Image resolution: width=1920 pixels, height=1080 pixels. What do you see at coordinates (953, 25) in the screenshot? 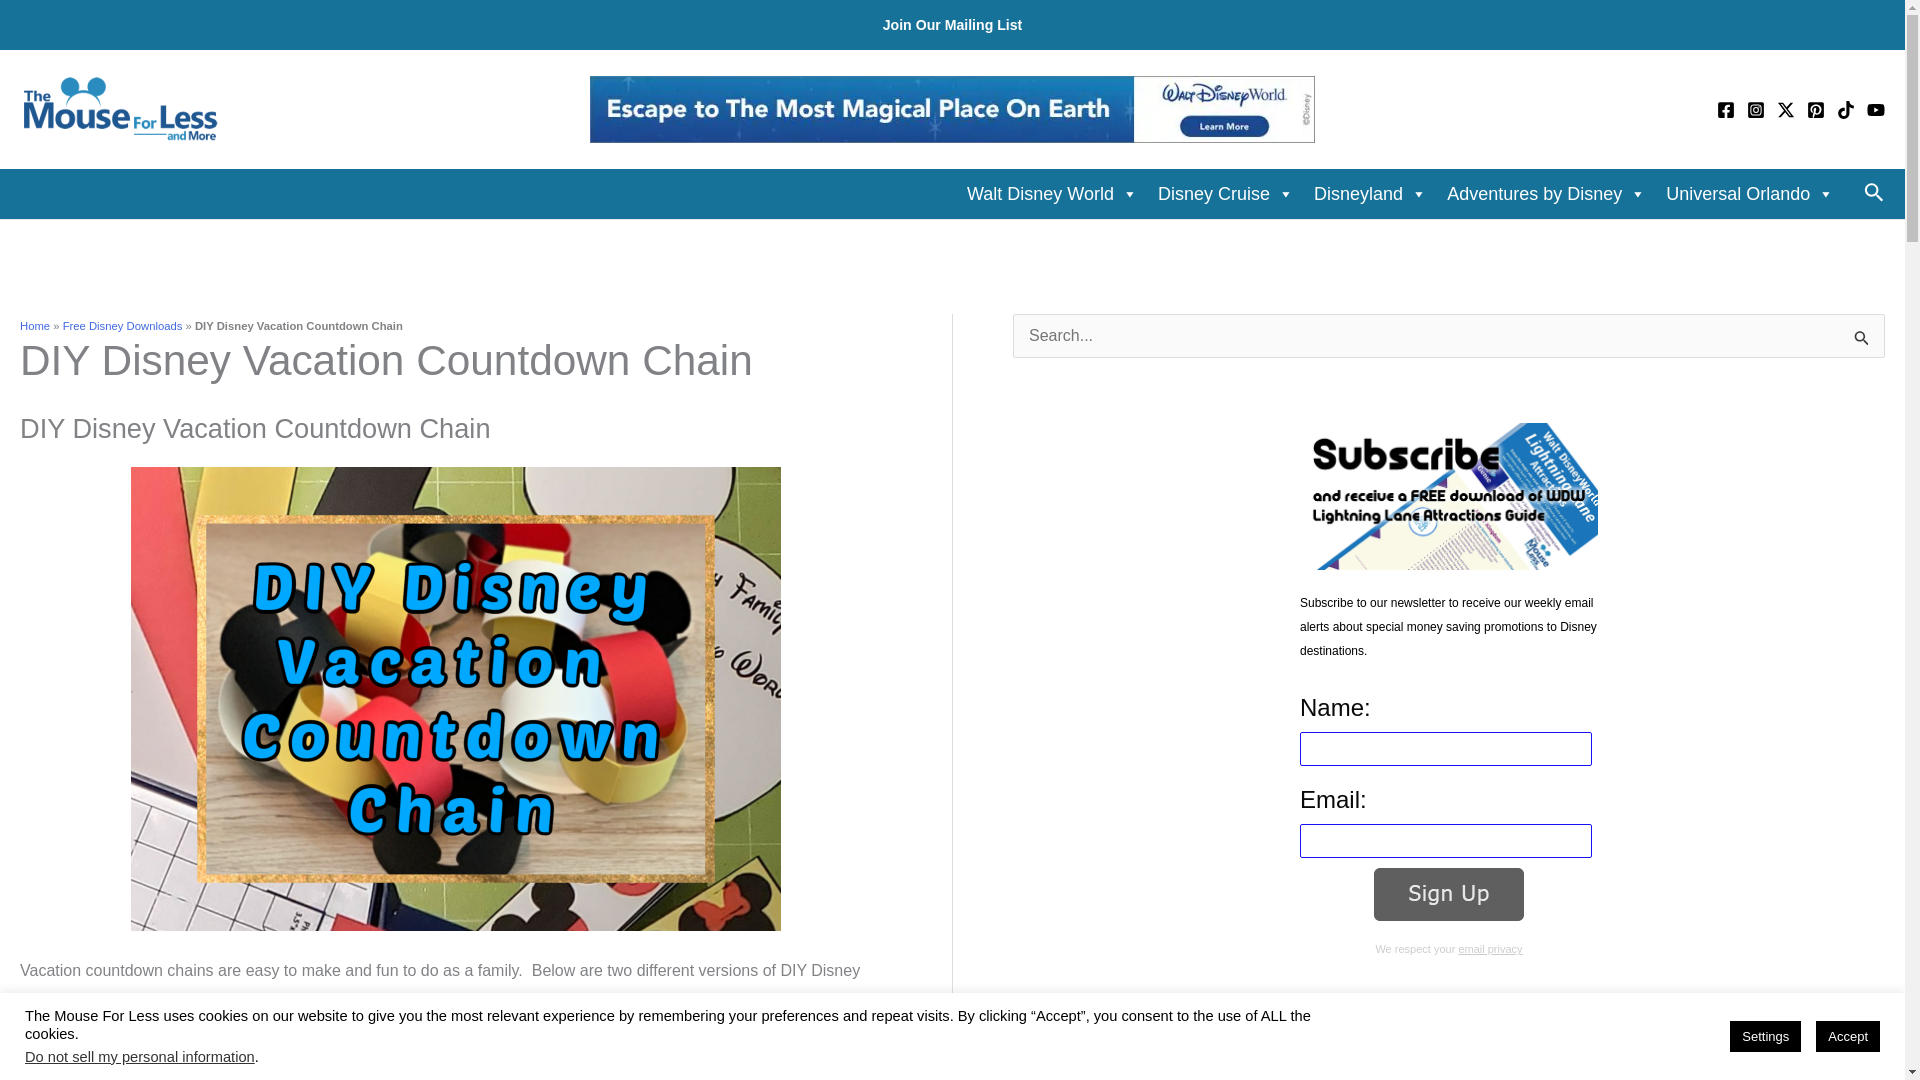
I see `Join Our Mailing List` at bounding box center [953, 25].